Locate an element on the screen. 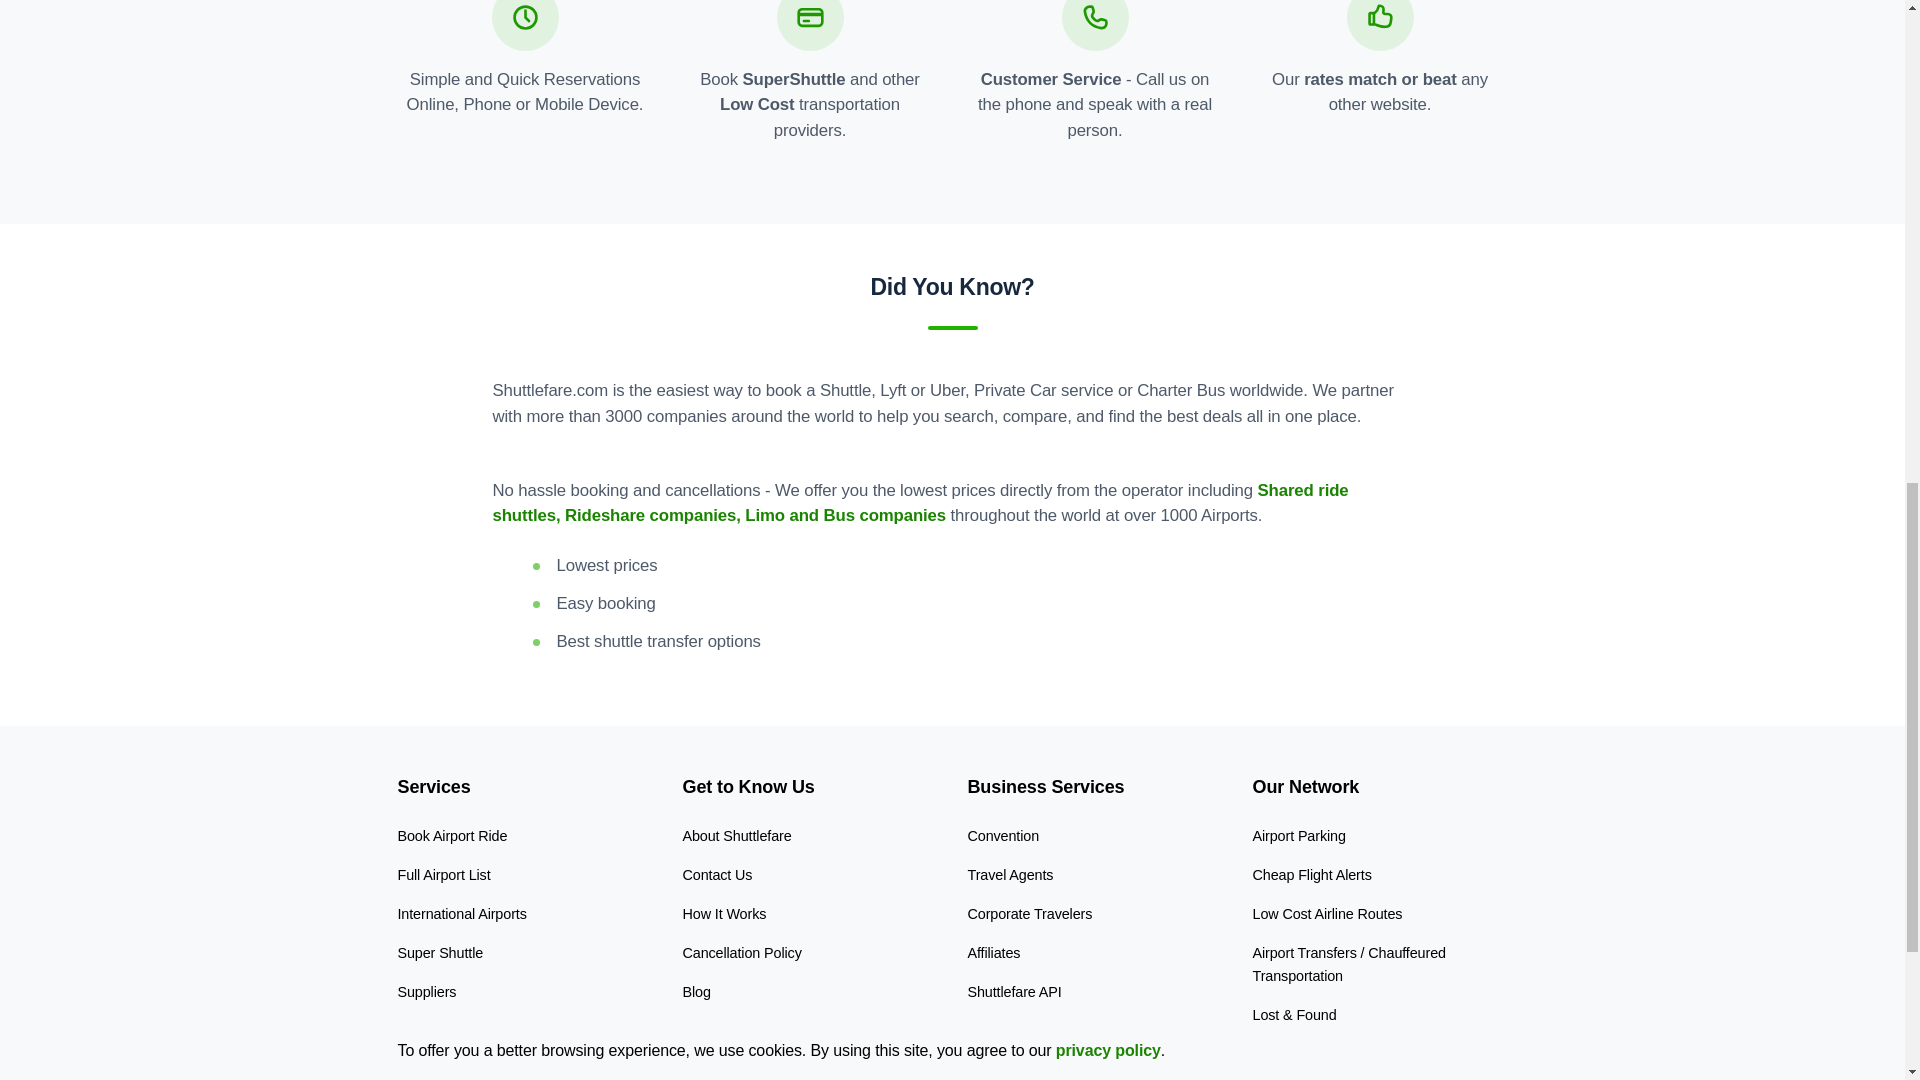 The image size is (1920, 1080). About Shuttlefare is located at coordinates (736, 836).